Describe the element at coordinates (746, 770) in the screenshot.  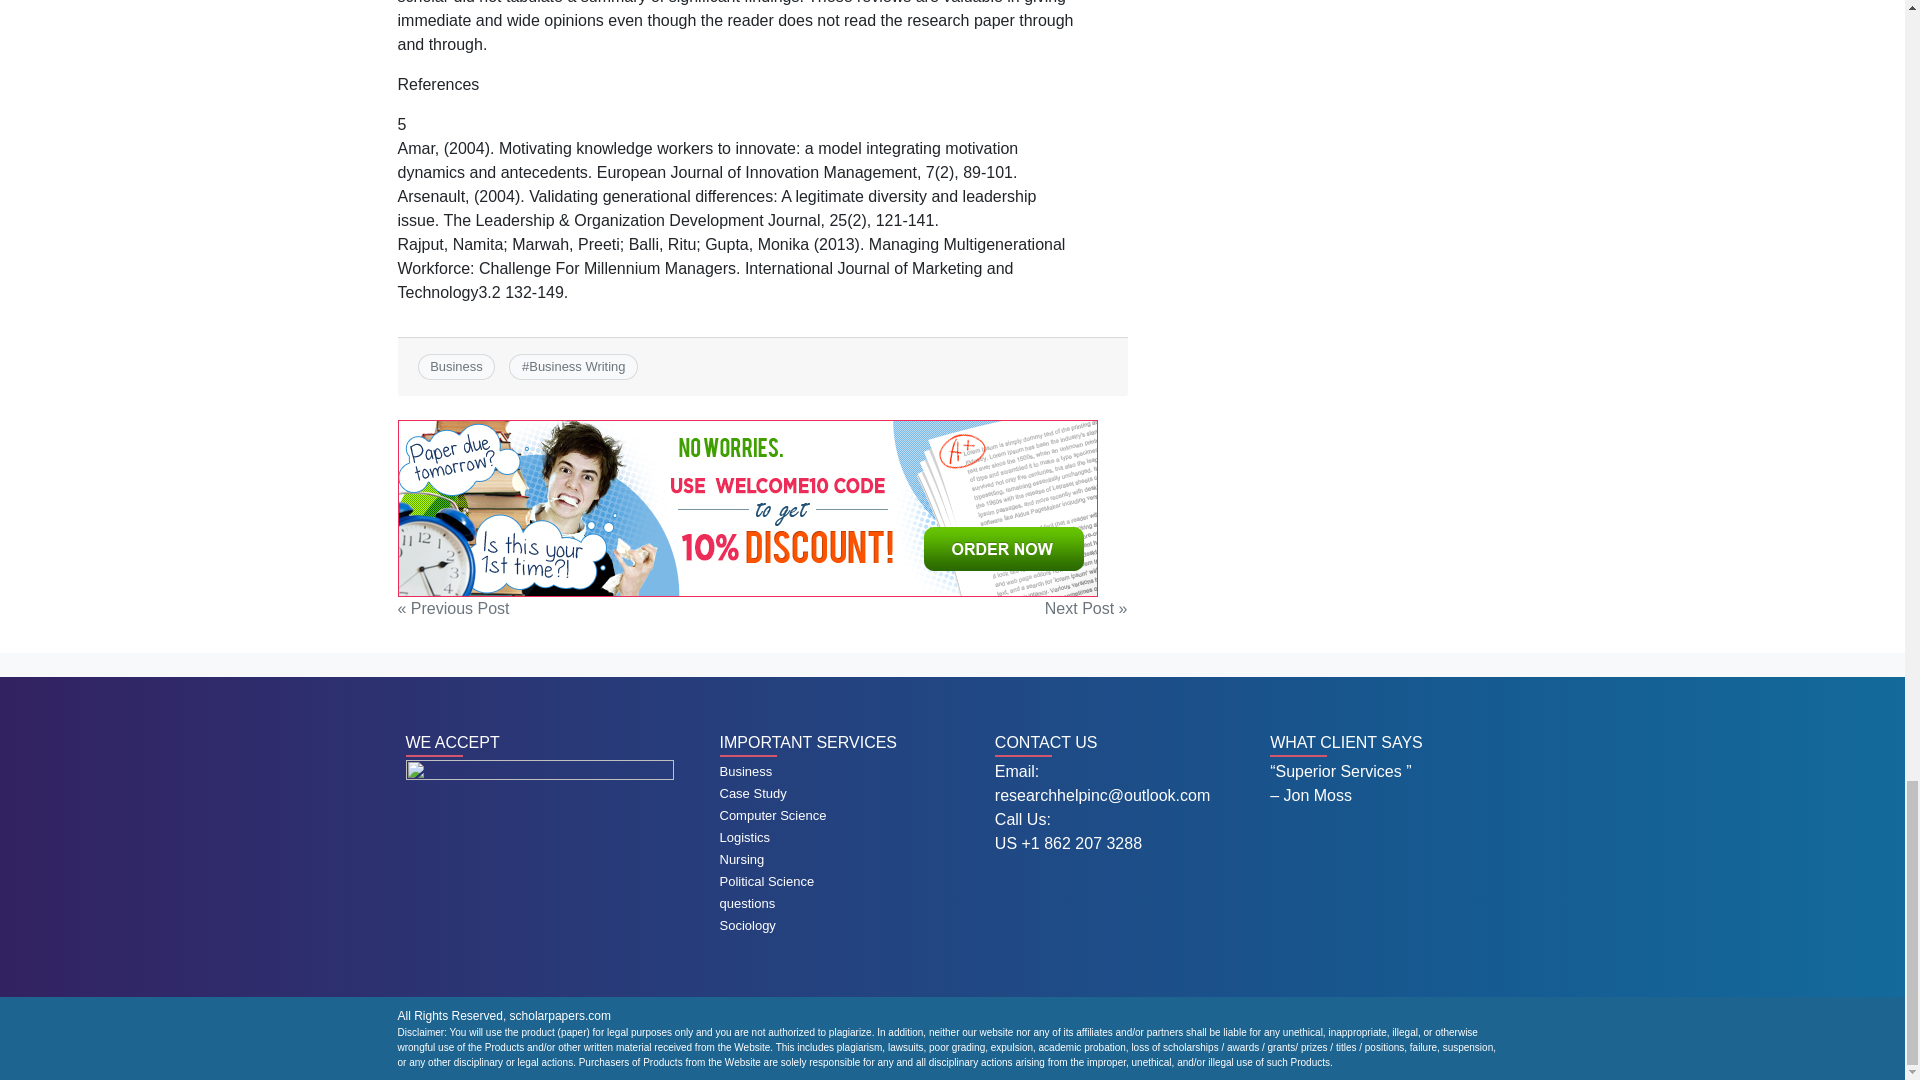
I see `Business` at that location.